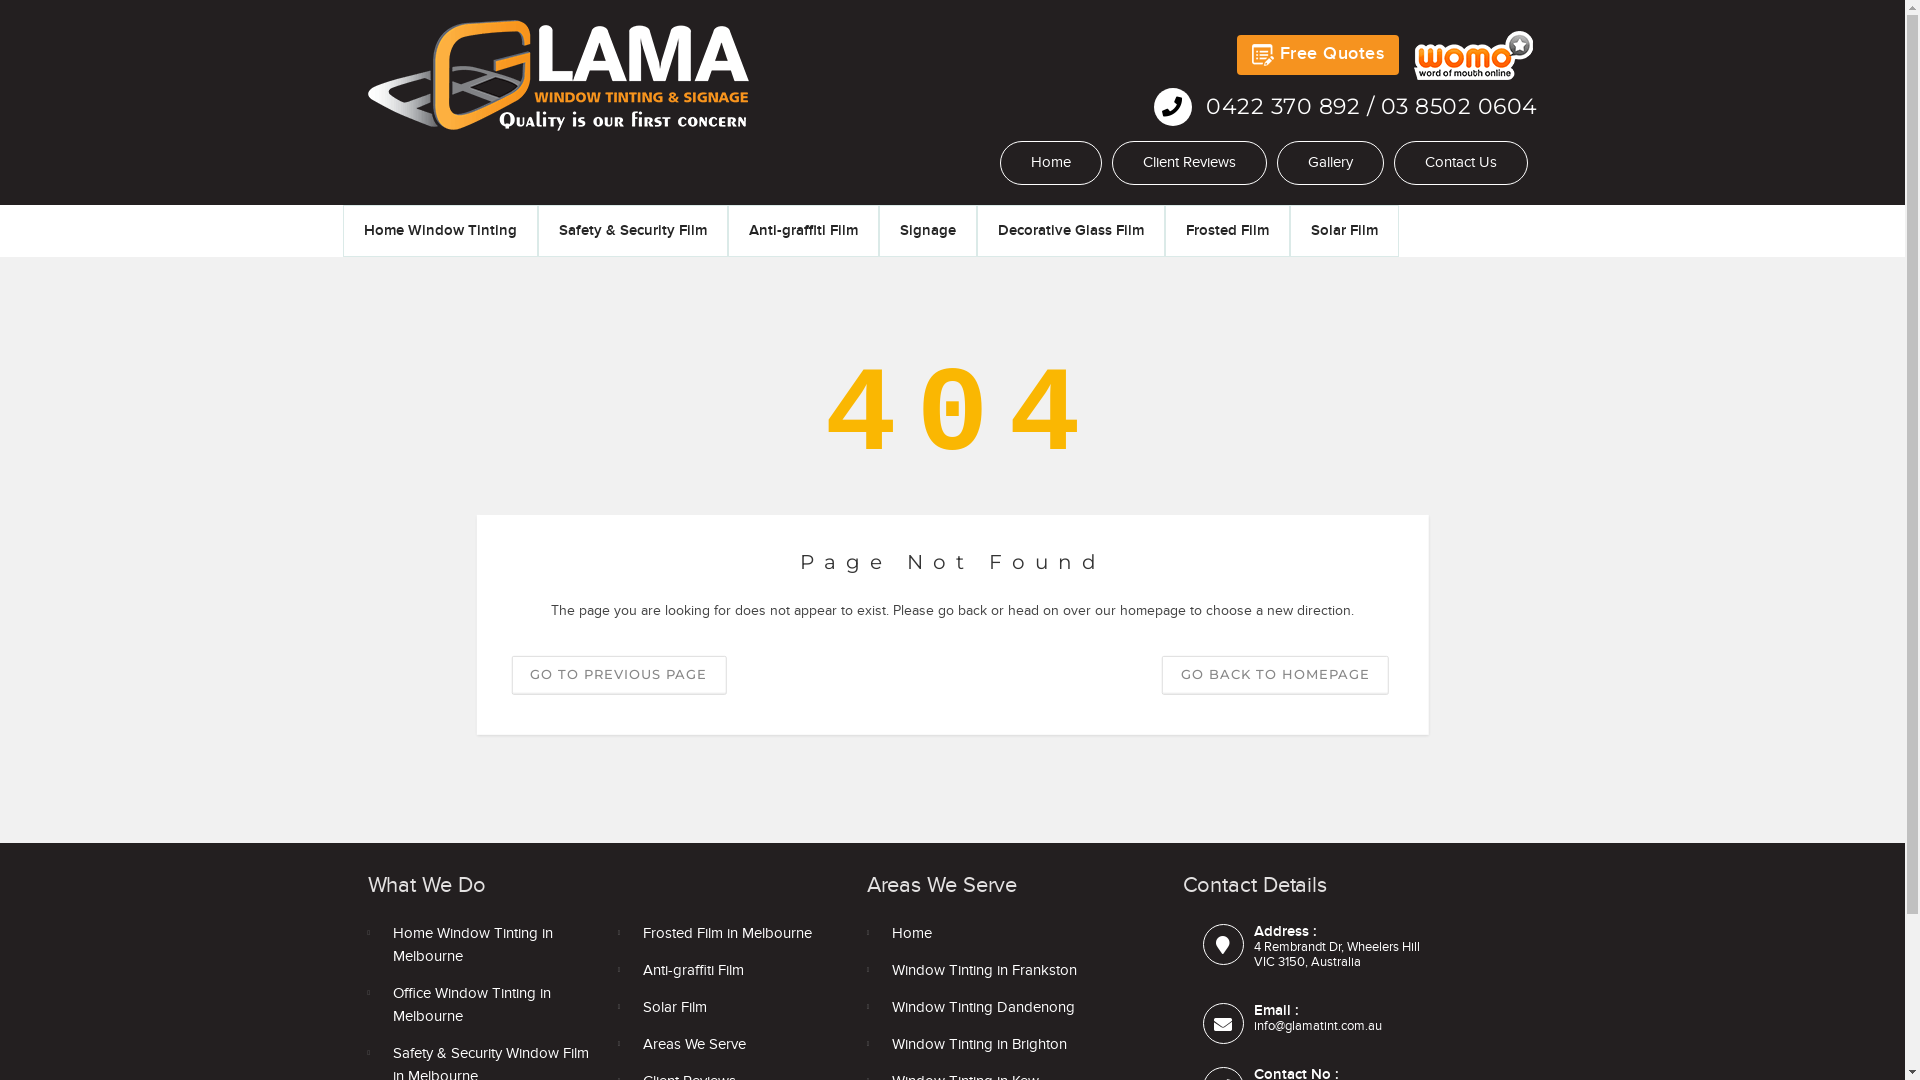 Image resolution: width=1920 pixels, height=1080 pixels. Describe the element at coordinates (618, 674) in the screenshot. I see `GO TO PREVIOUS PAGE` at that location.